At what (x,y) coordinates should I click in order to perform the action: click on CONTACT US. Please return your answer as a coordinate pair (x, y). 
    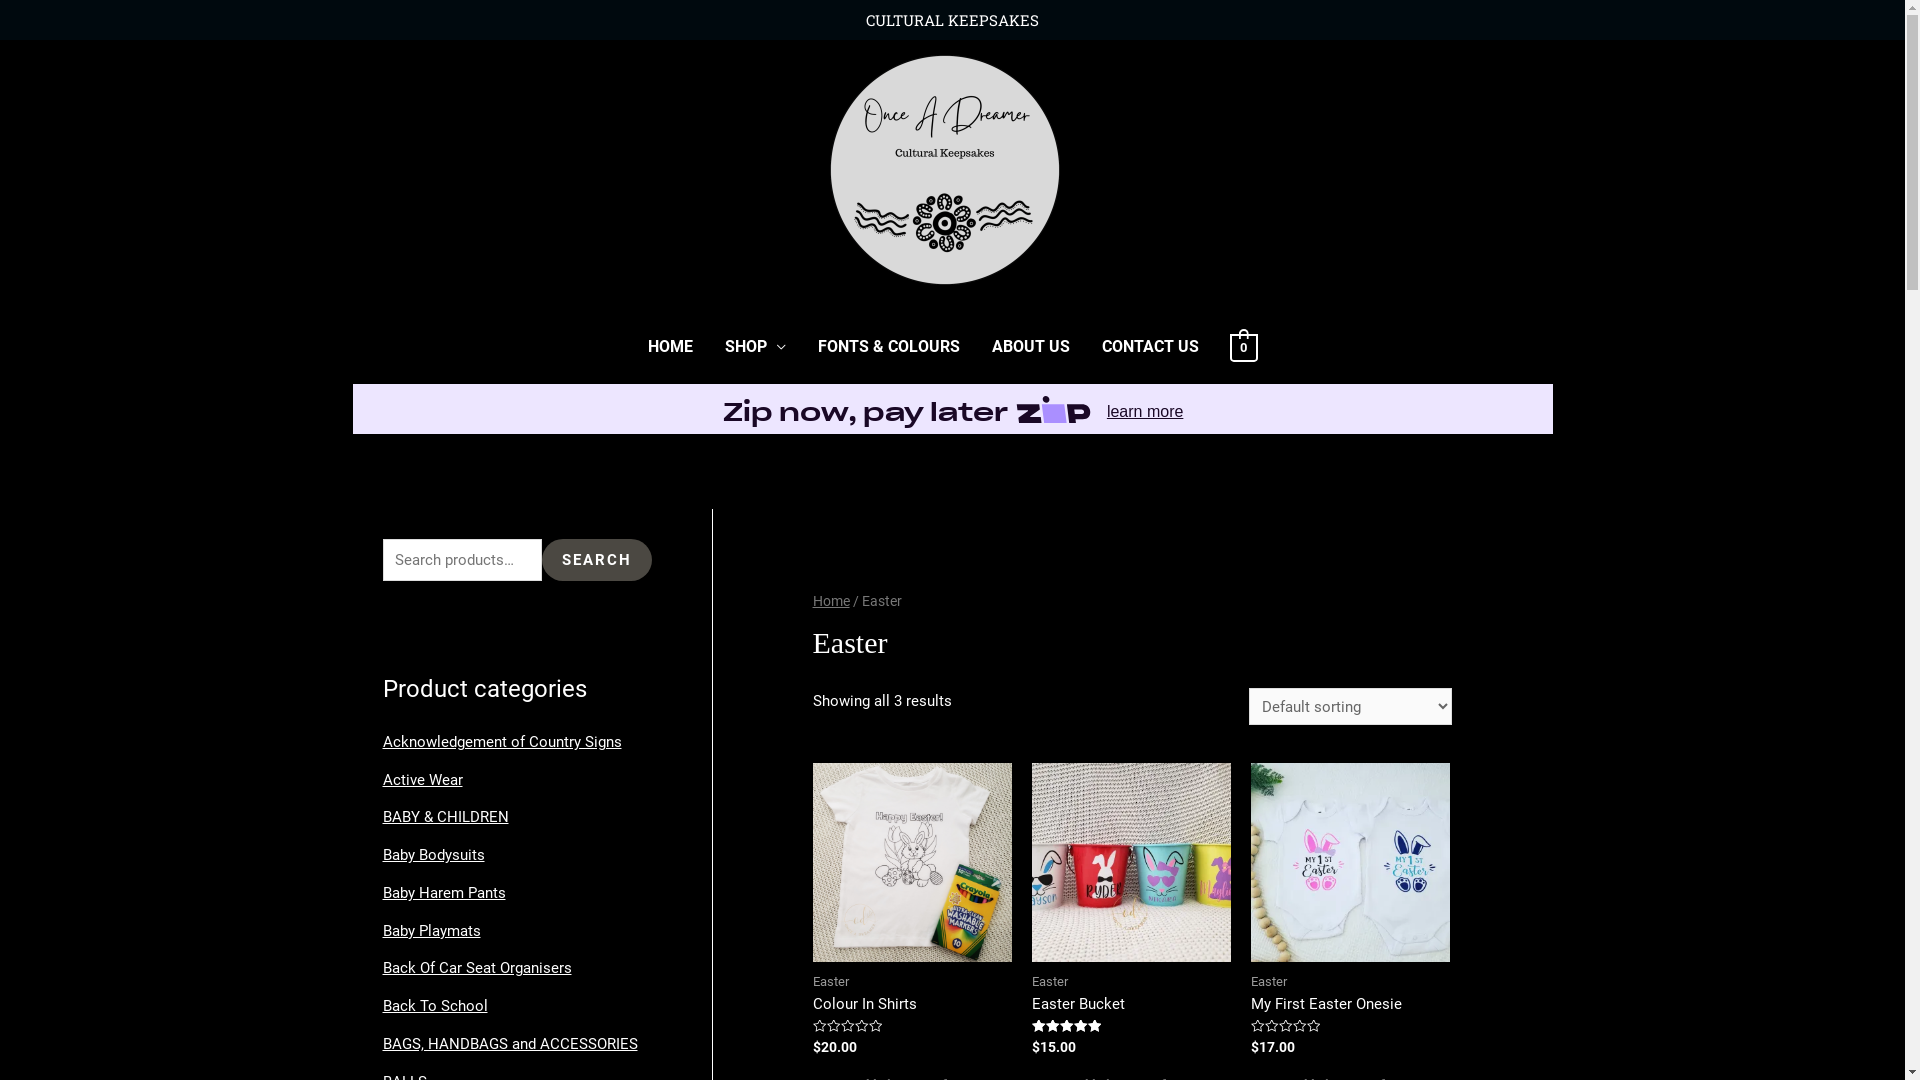
    Looking at the image, I should click on (1150, 347).